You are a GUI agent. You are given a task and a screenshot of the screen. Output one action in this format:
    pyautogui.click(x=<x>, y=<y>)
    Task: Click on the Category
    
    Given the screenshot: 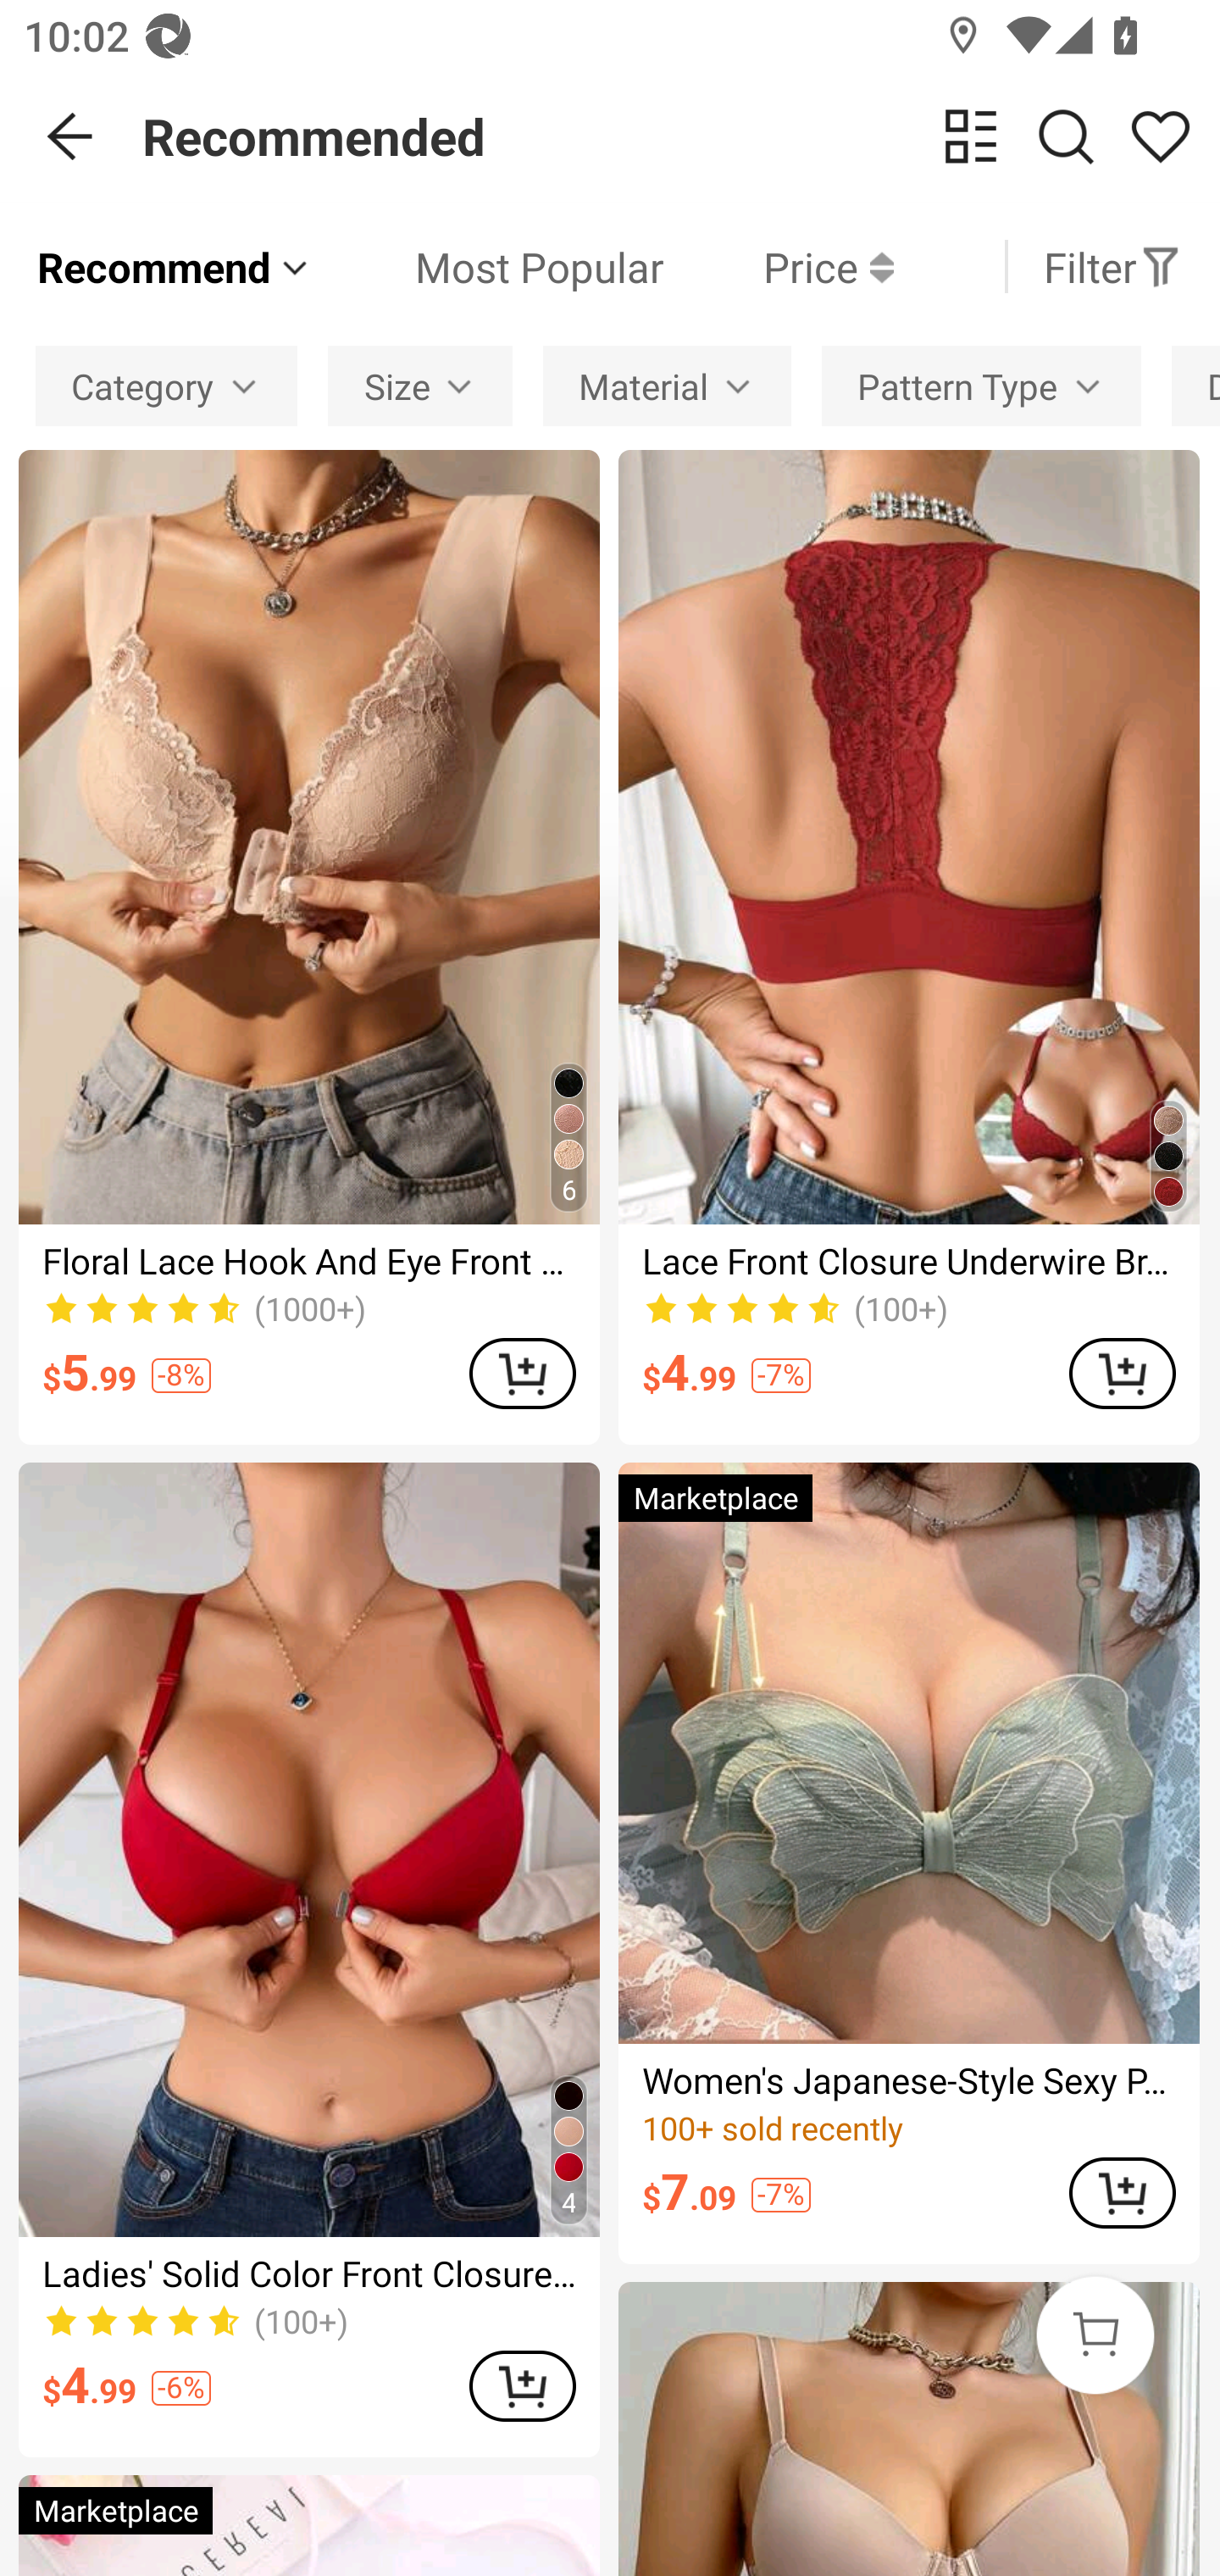 What is the action you would take?
    pyautogui.click(x=166, y=385)
    